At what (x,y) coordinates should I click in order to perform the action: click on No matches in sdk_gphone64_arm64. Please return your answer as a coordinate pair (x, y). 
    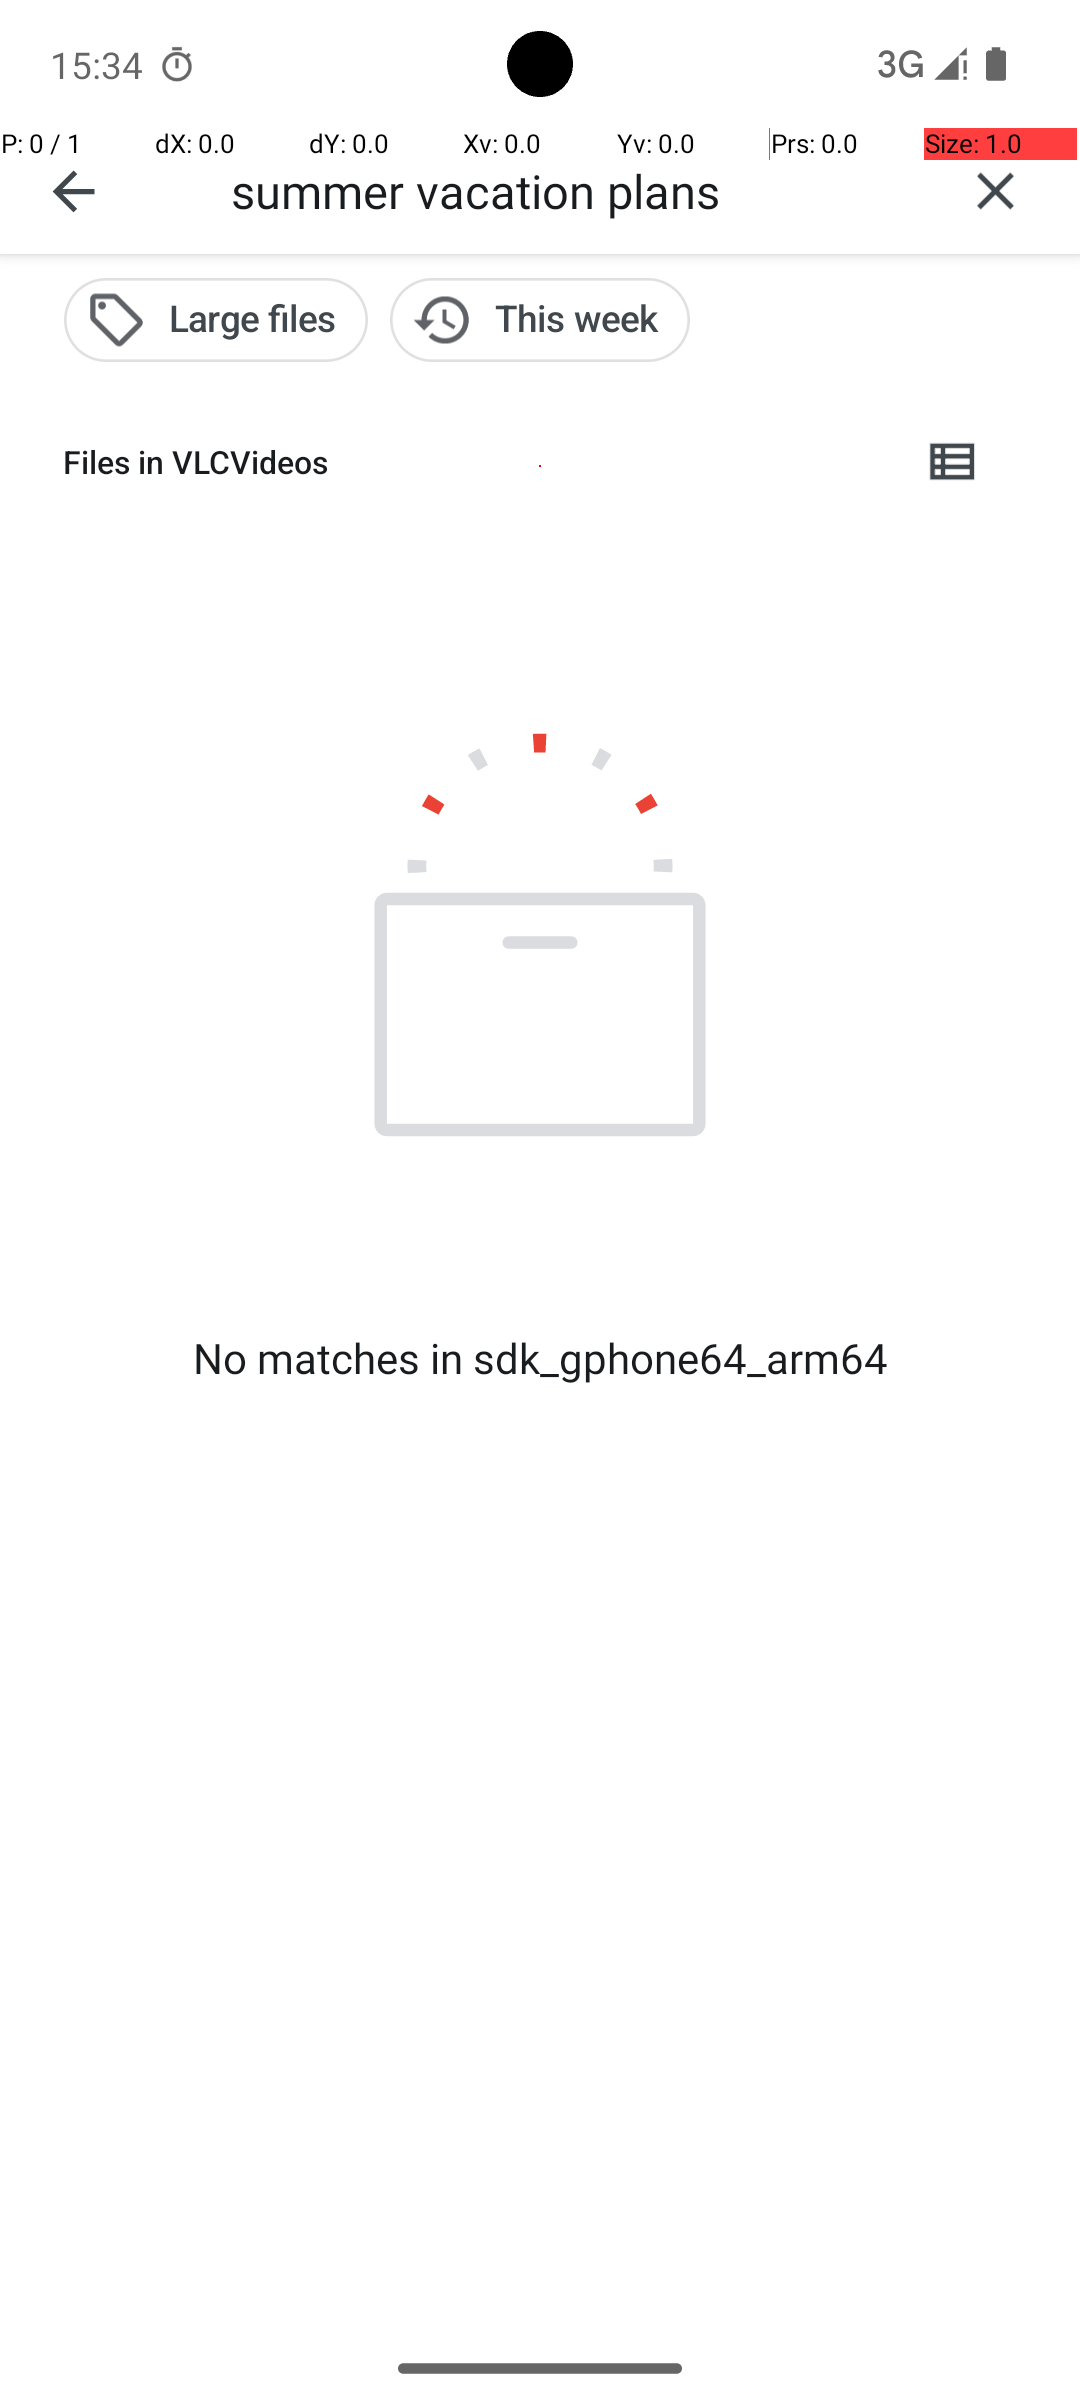
    Looking at the image, I should click on (540, 1358).